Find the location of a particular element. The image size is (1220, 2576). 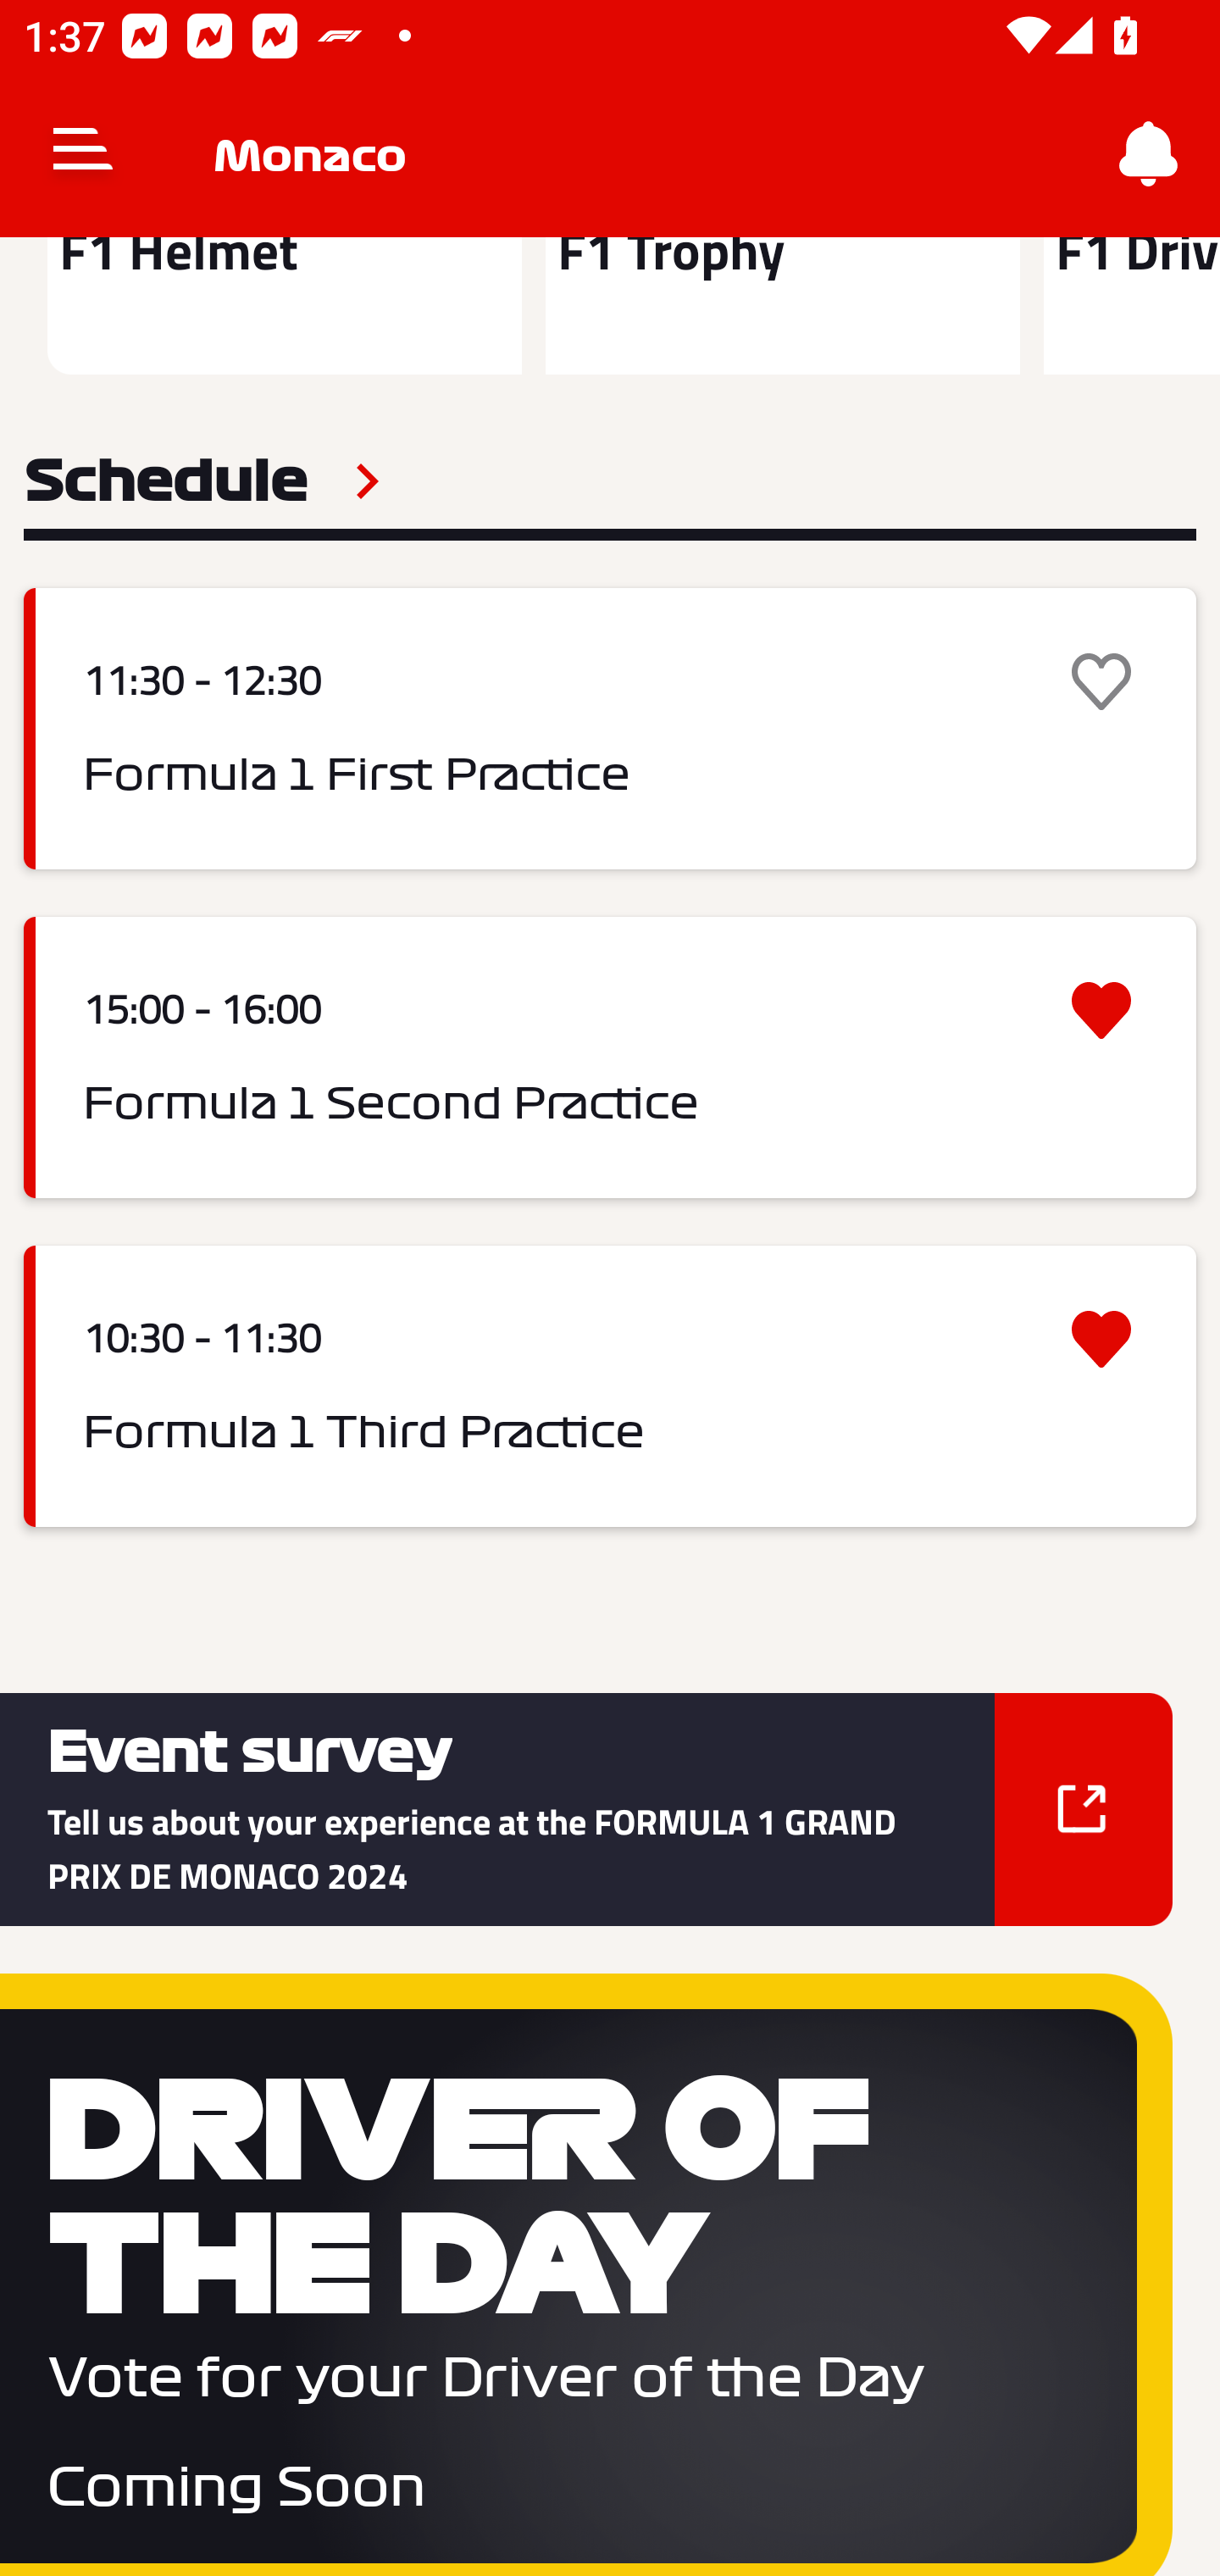

Schedule is located at coordinates (202, 481).